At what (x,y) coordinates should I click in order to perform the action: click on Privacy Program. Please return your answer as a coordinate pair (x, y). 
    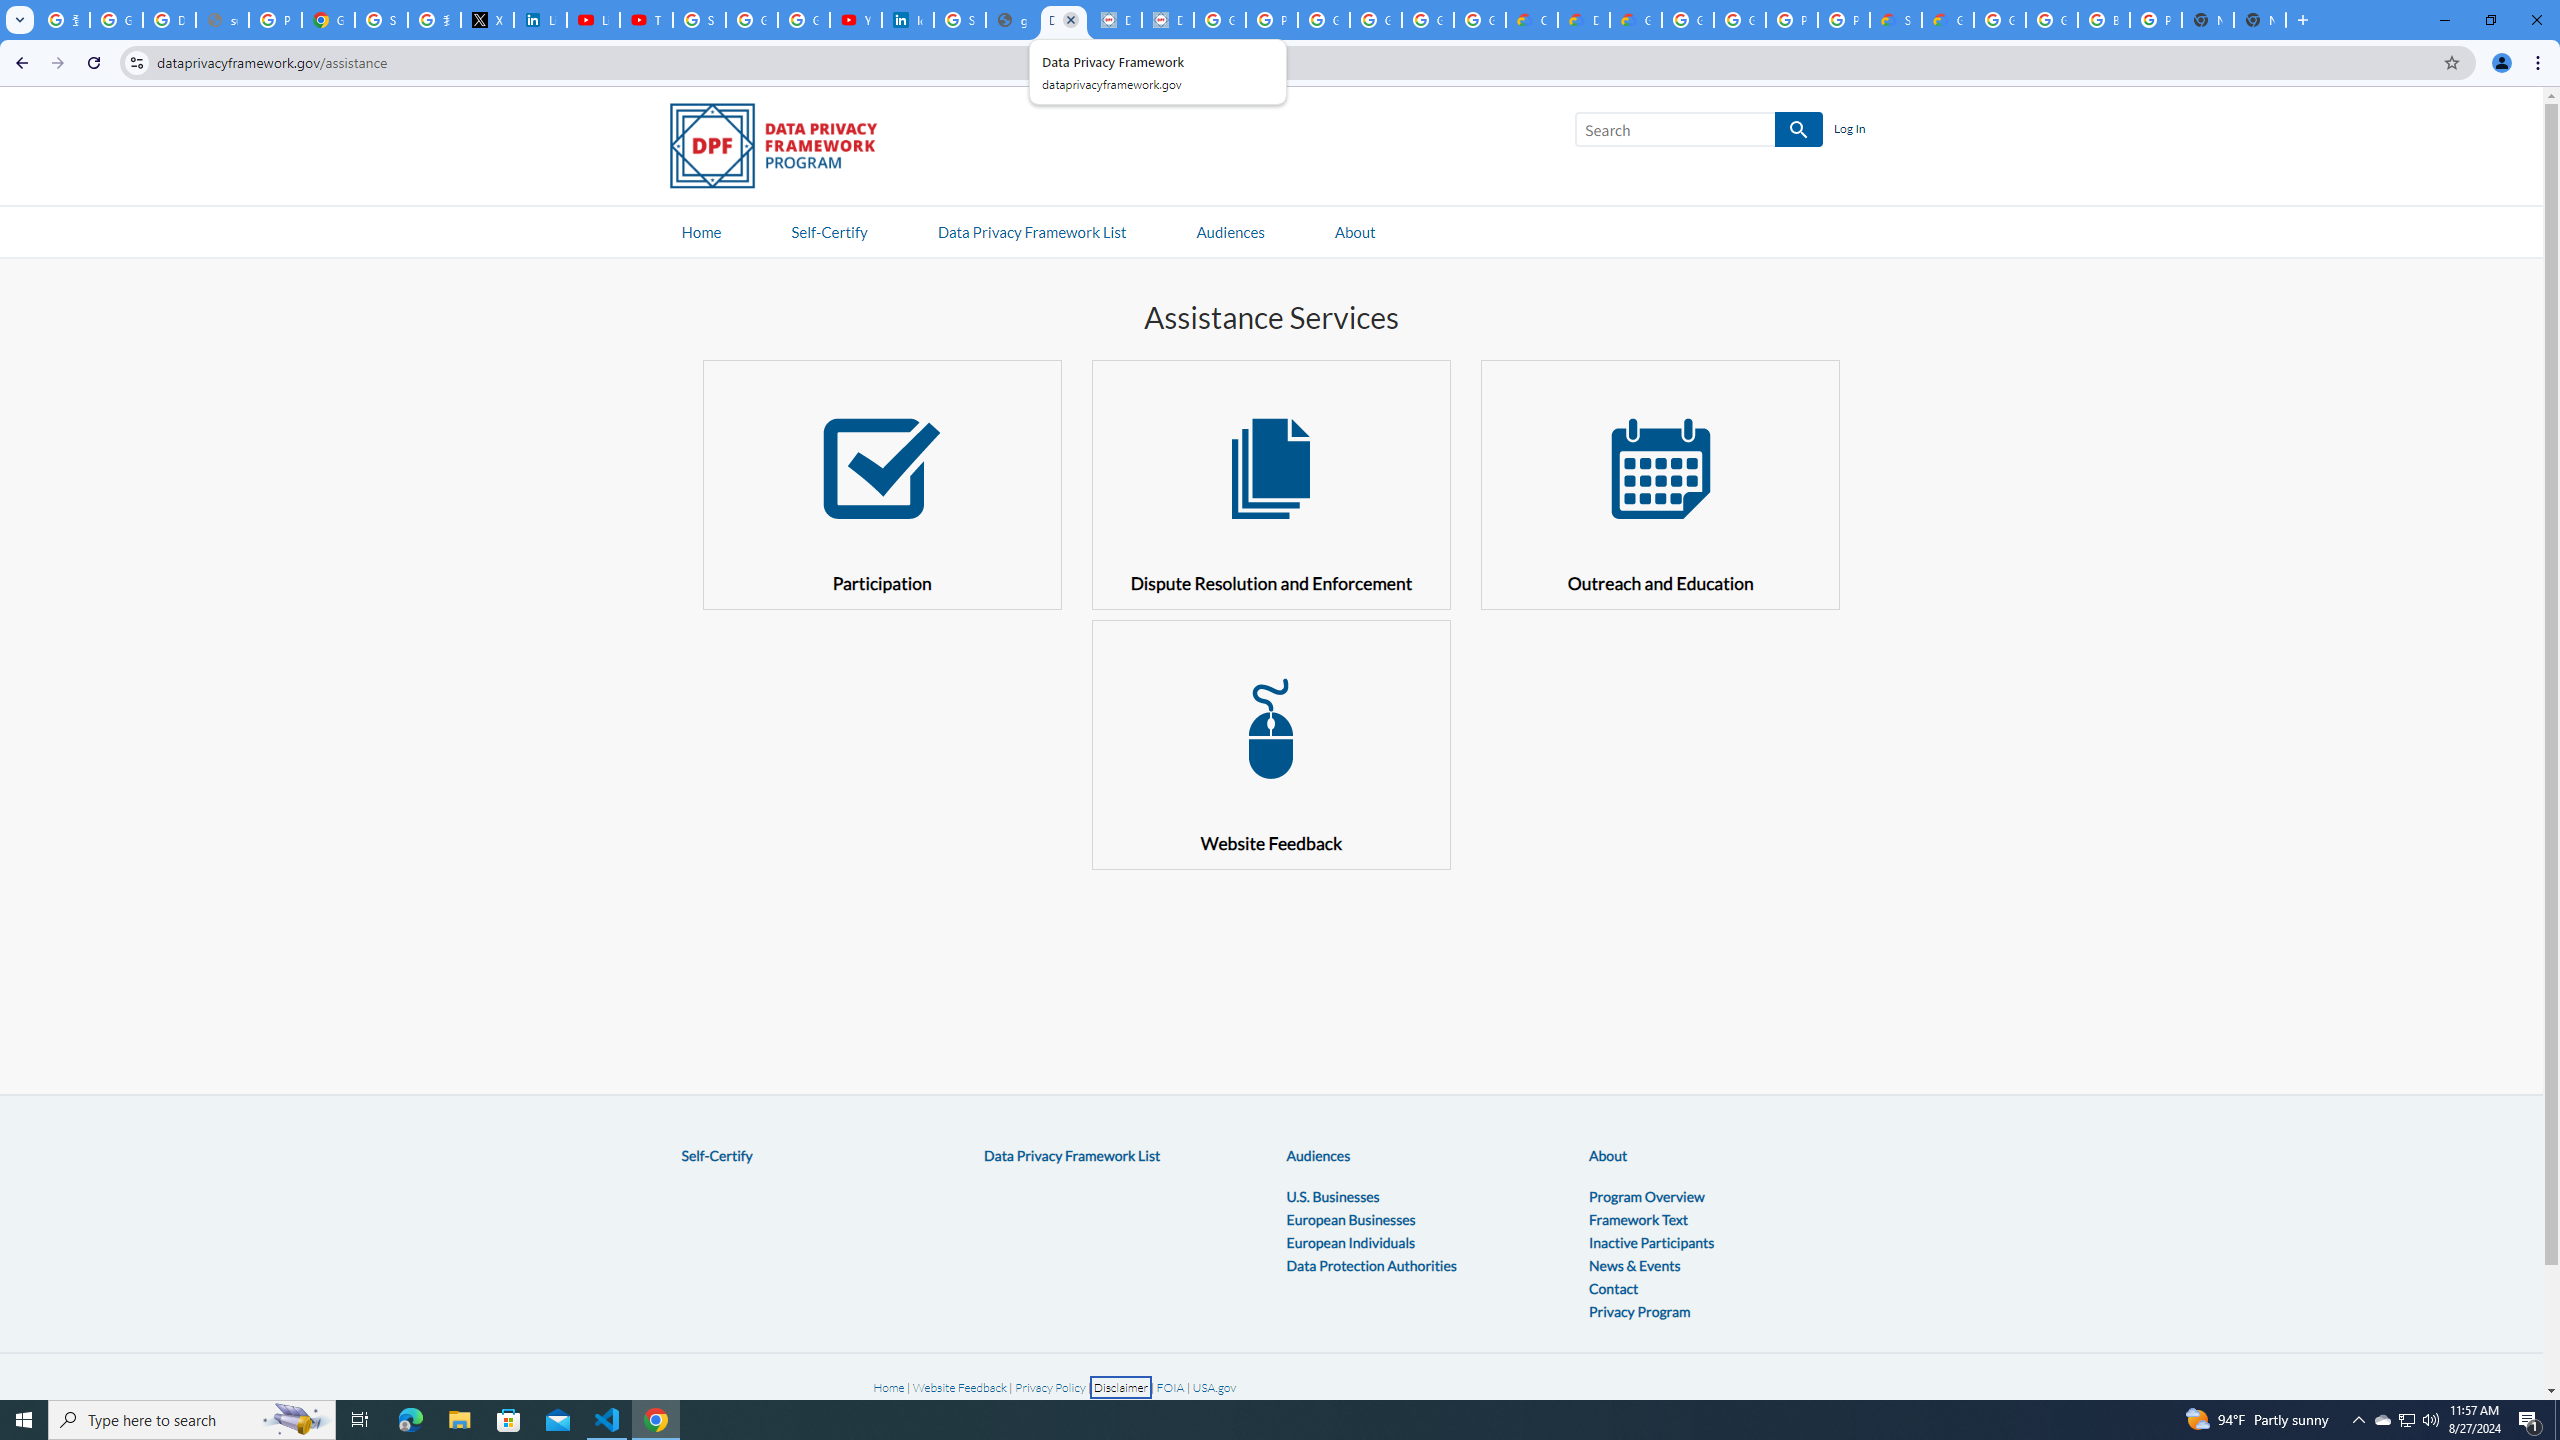
    Looking at the image, I should click on (1640, 1310).